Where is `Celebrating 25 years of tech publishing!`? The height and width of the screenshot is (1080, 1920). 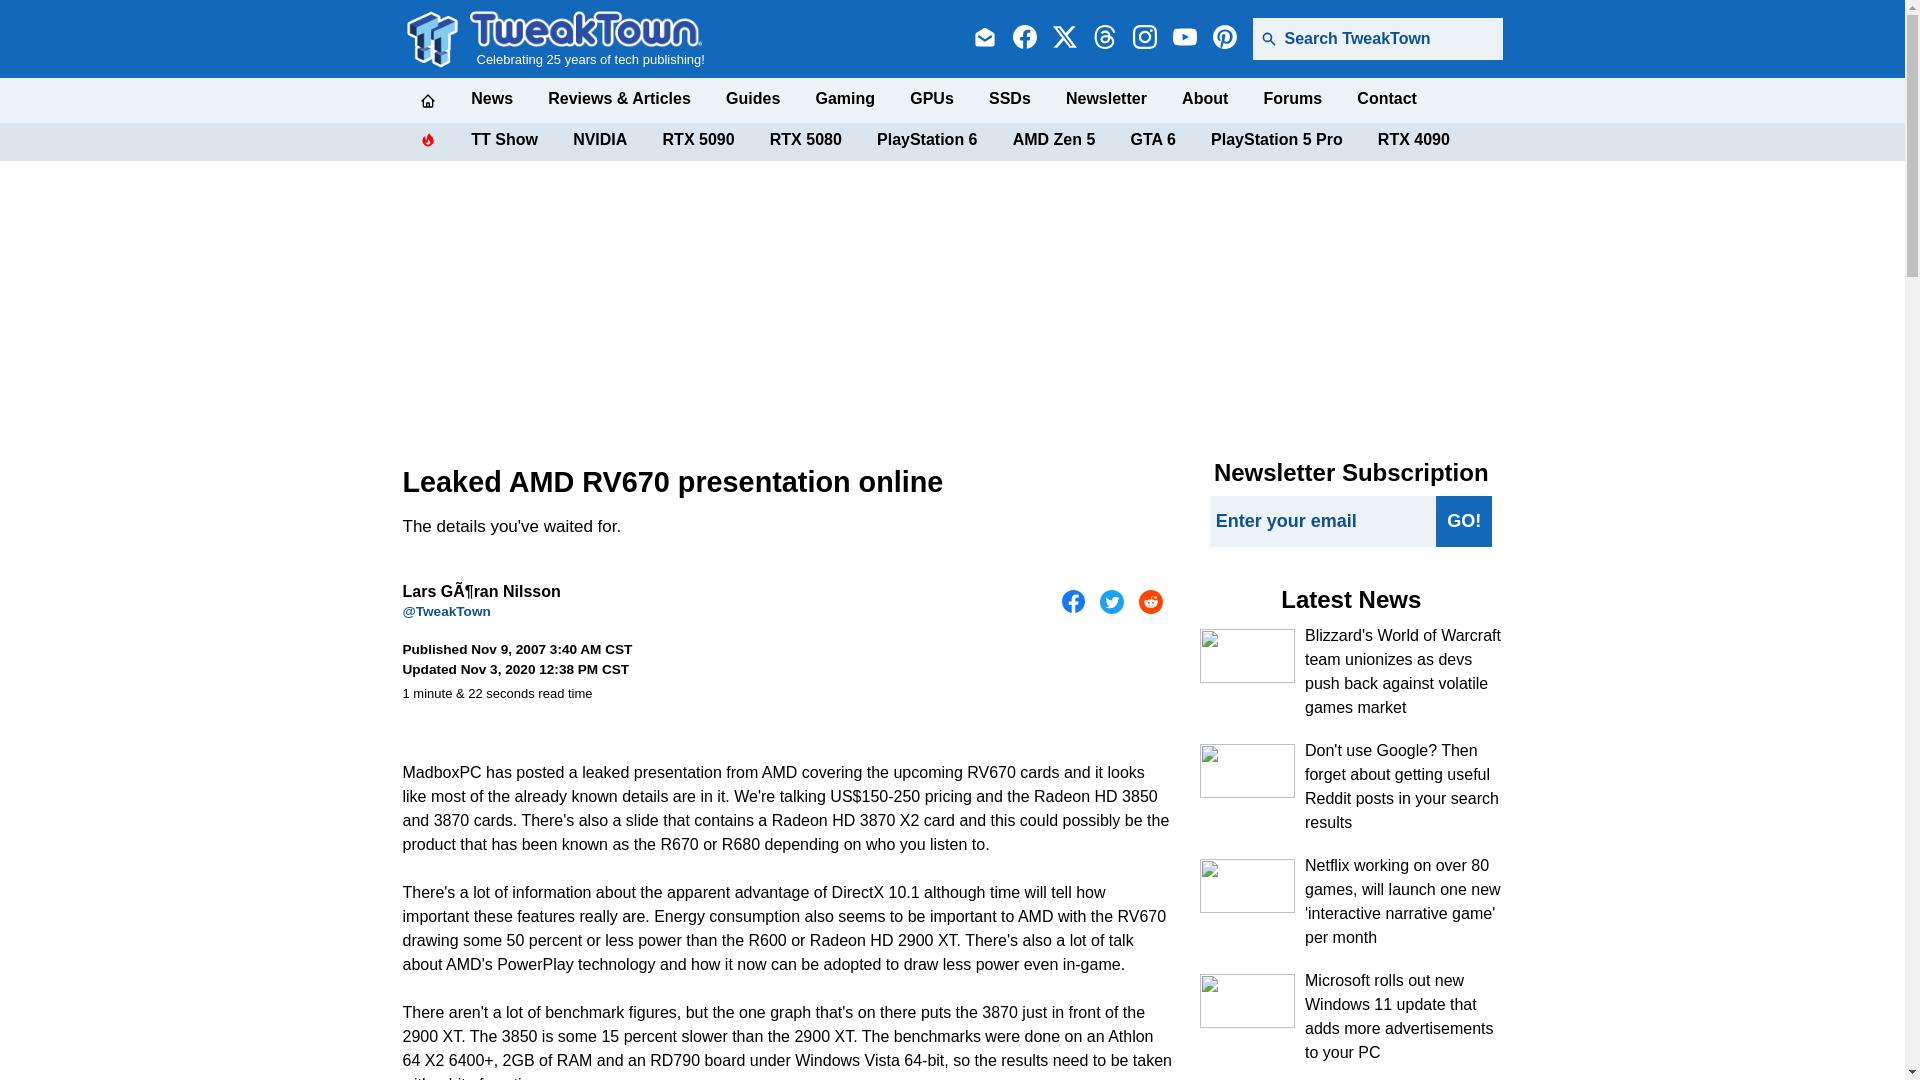
Celebrating 25 years of tech publishing! is located at coordinates (587, 38).